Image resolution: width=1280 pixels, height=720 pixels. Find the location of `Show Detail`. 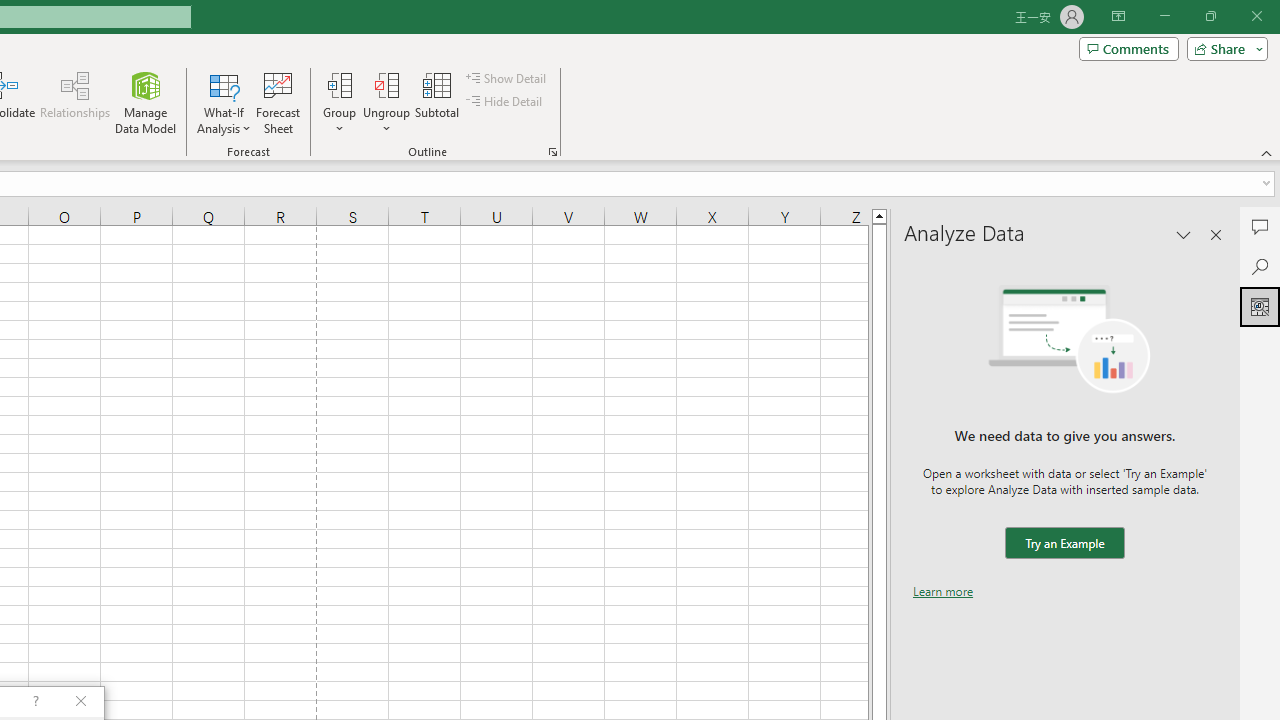

Show Detail is located at coordinates (507, 78).